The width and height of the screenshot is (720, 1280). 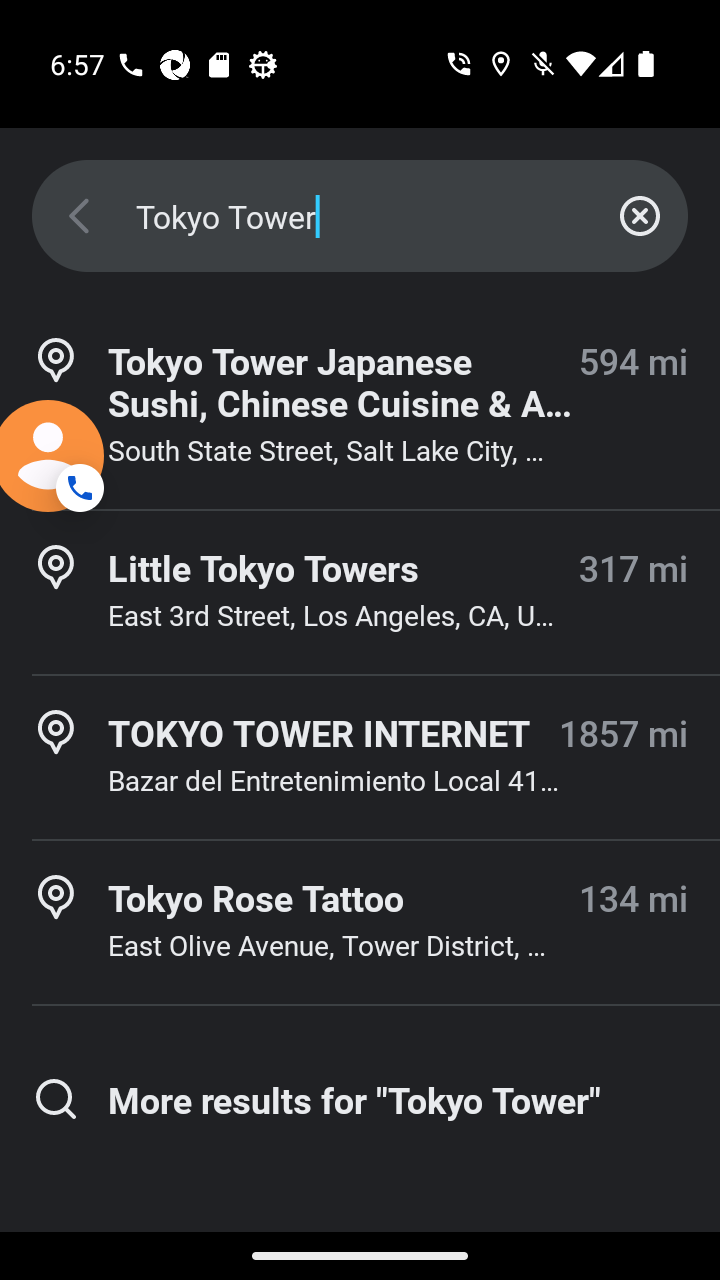 I want to click on Tokyo Tower SEARCH_SCREEN_SEARCH_FIELD, so click(x=360, y=216).